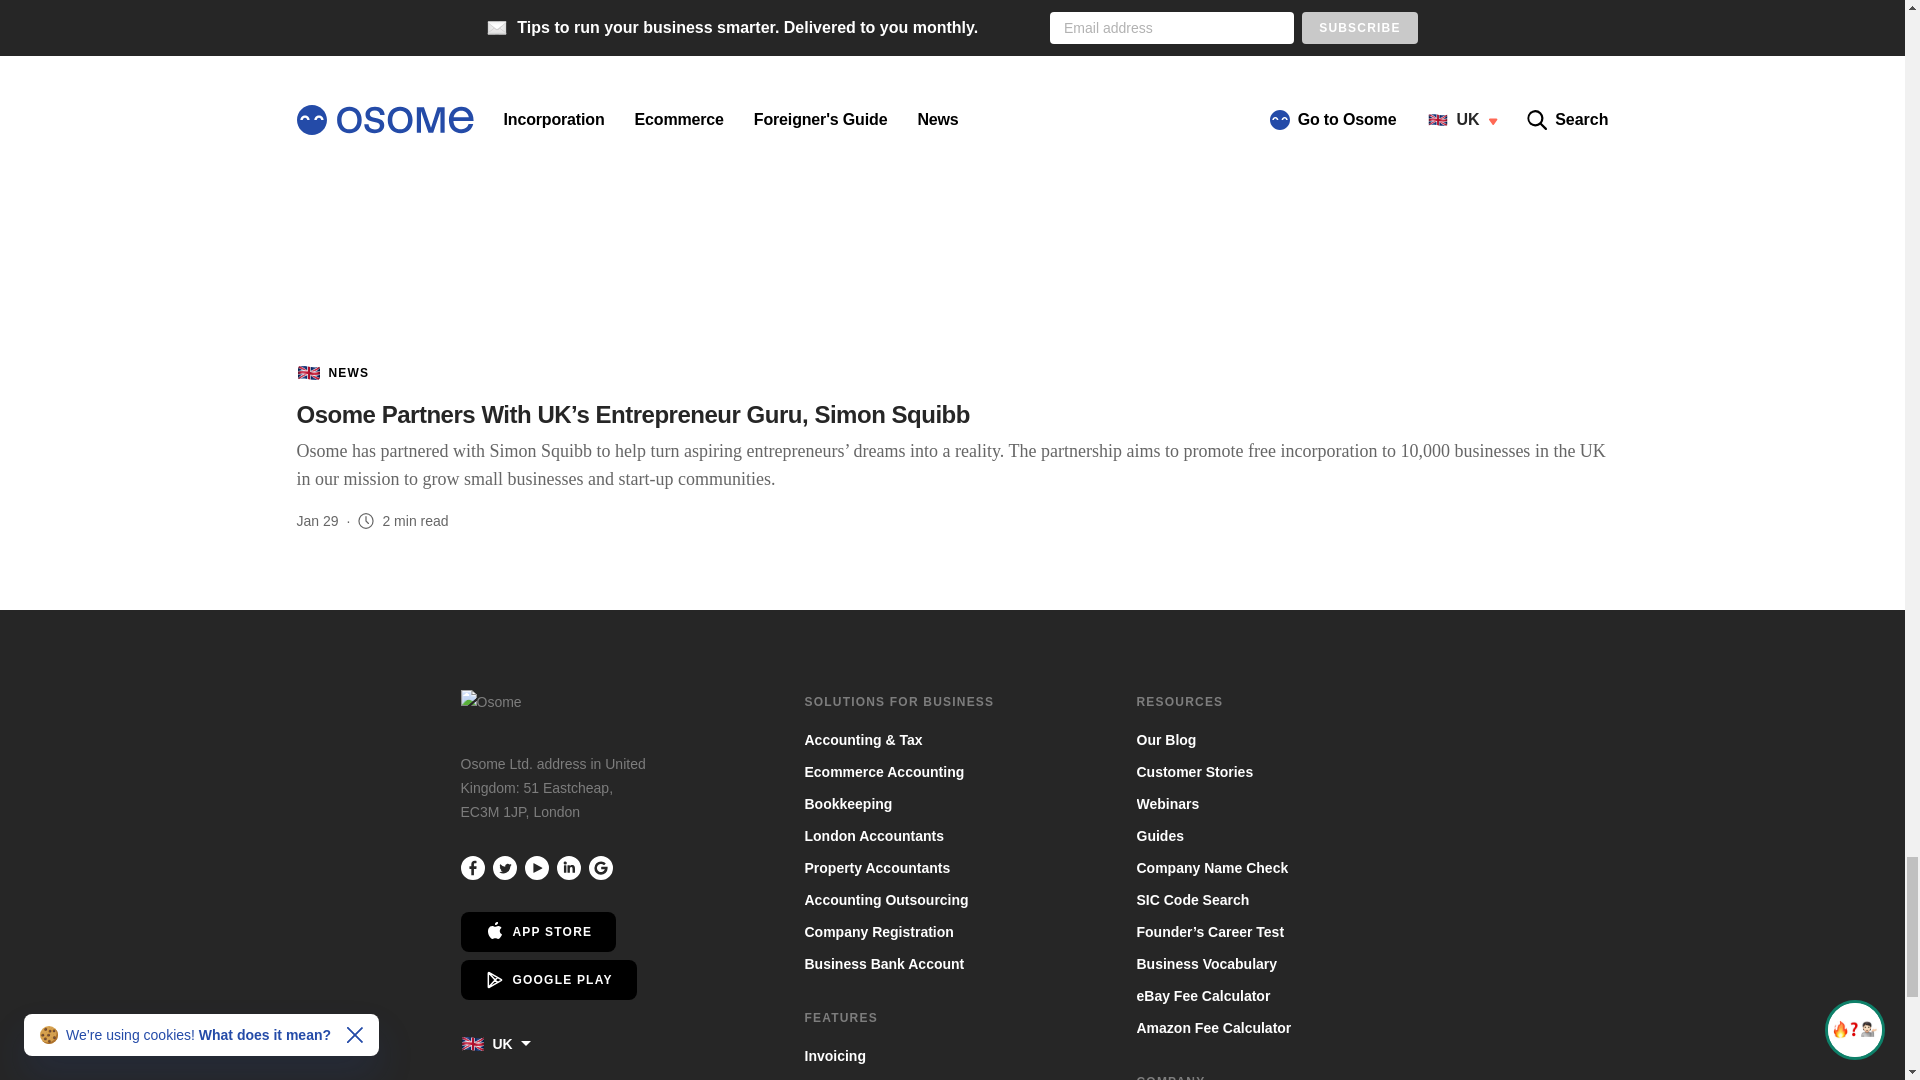 Image resolution: width=1920 pixels, height=1080 pixels. Describe the element at coordinates (600, 868) in the screenshot. I see `Review us` at that location.